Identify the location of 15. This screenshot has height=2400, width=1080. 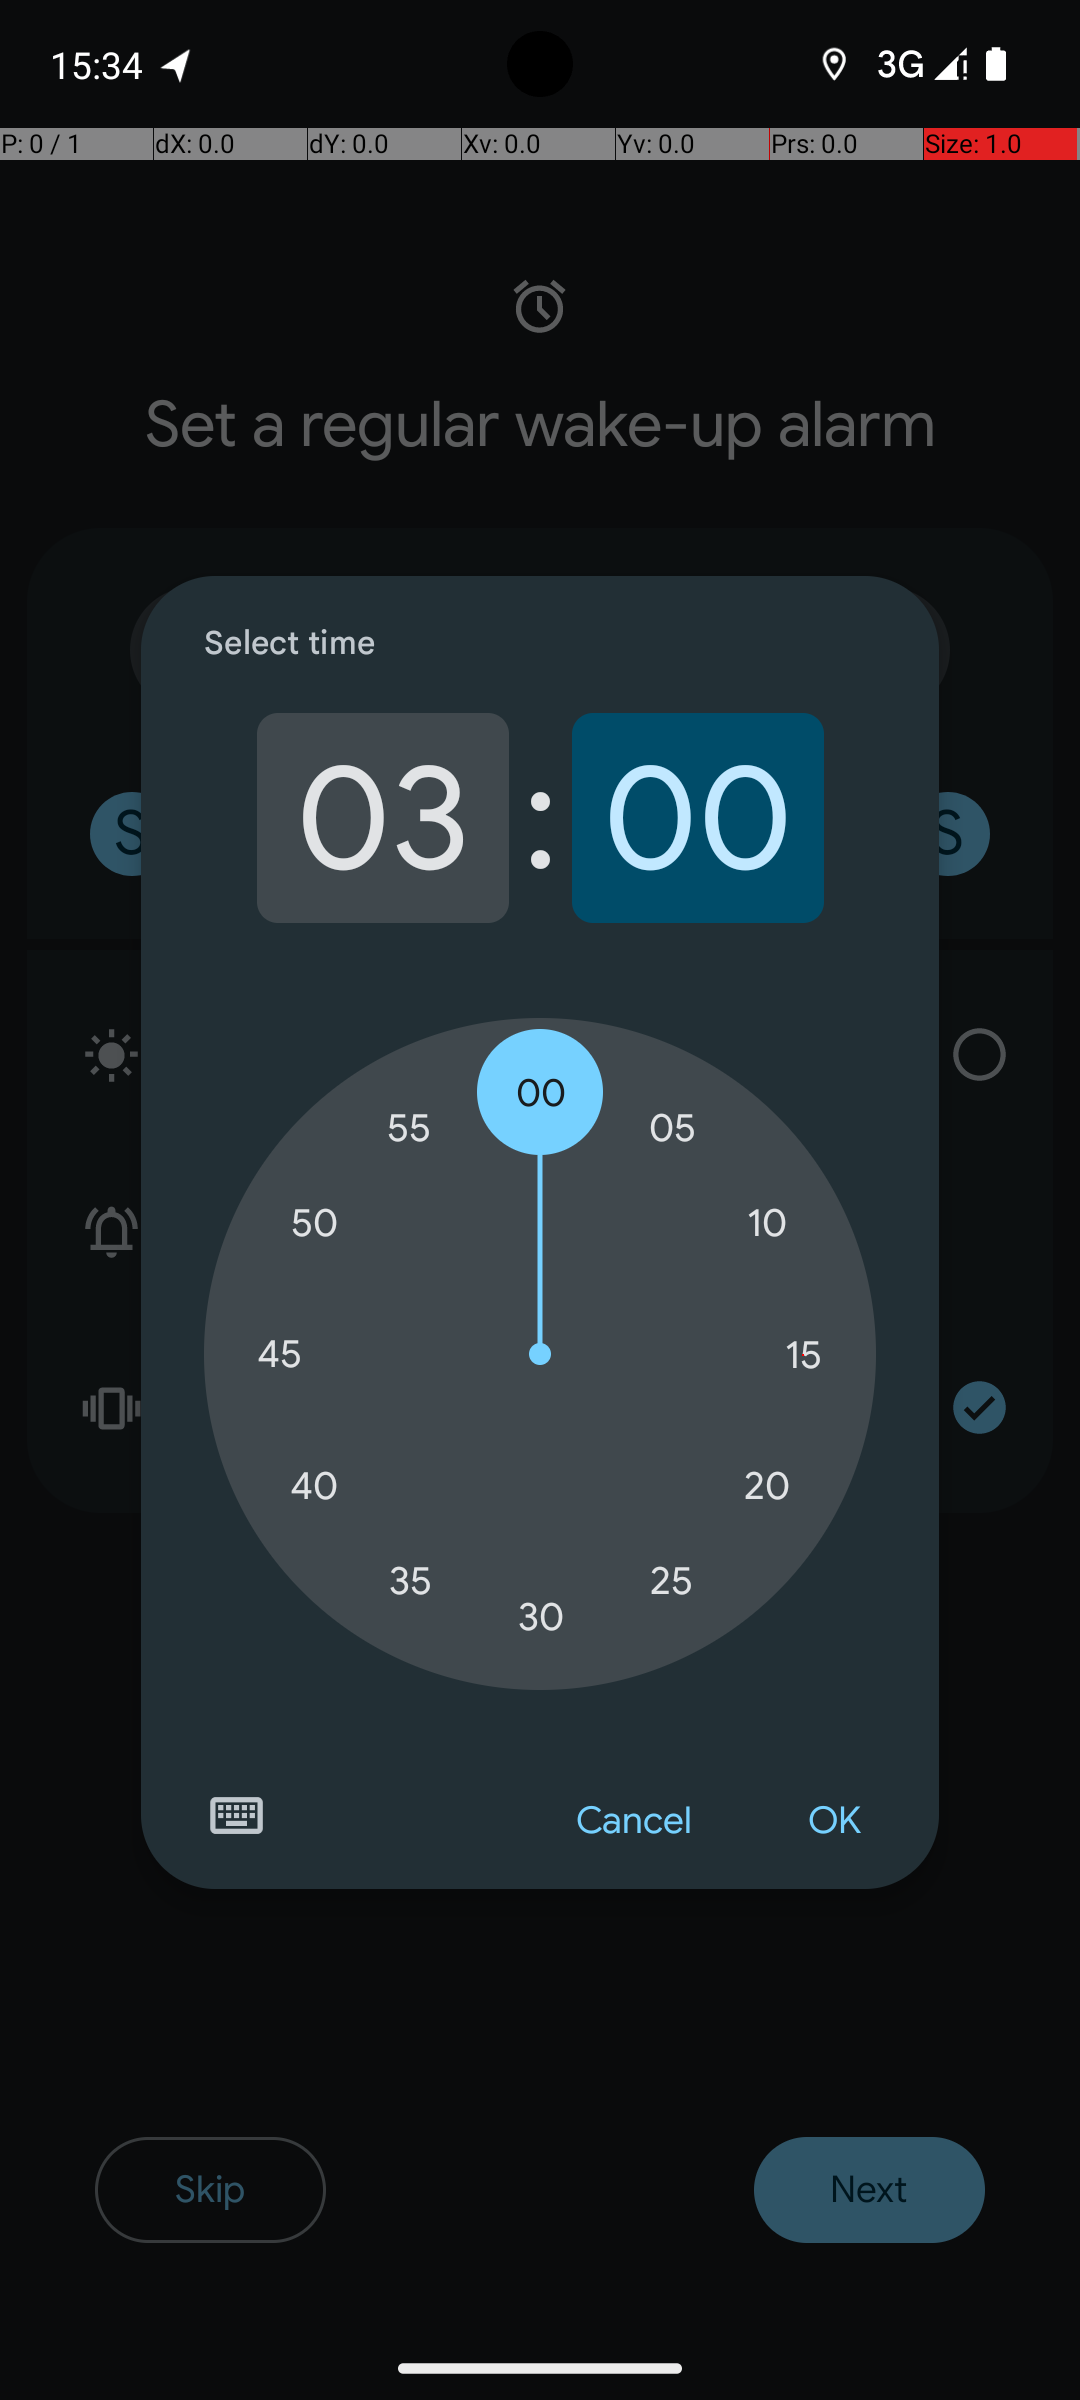
(803, 1355).